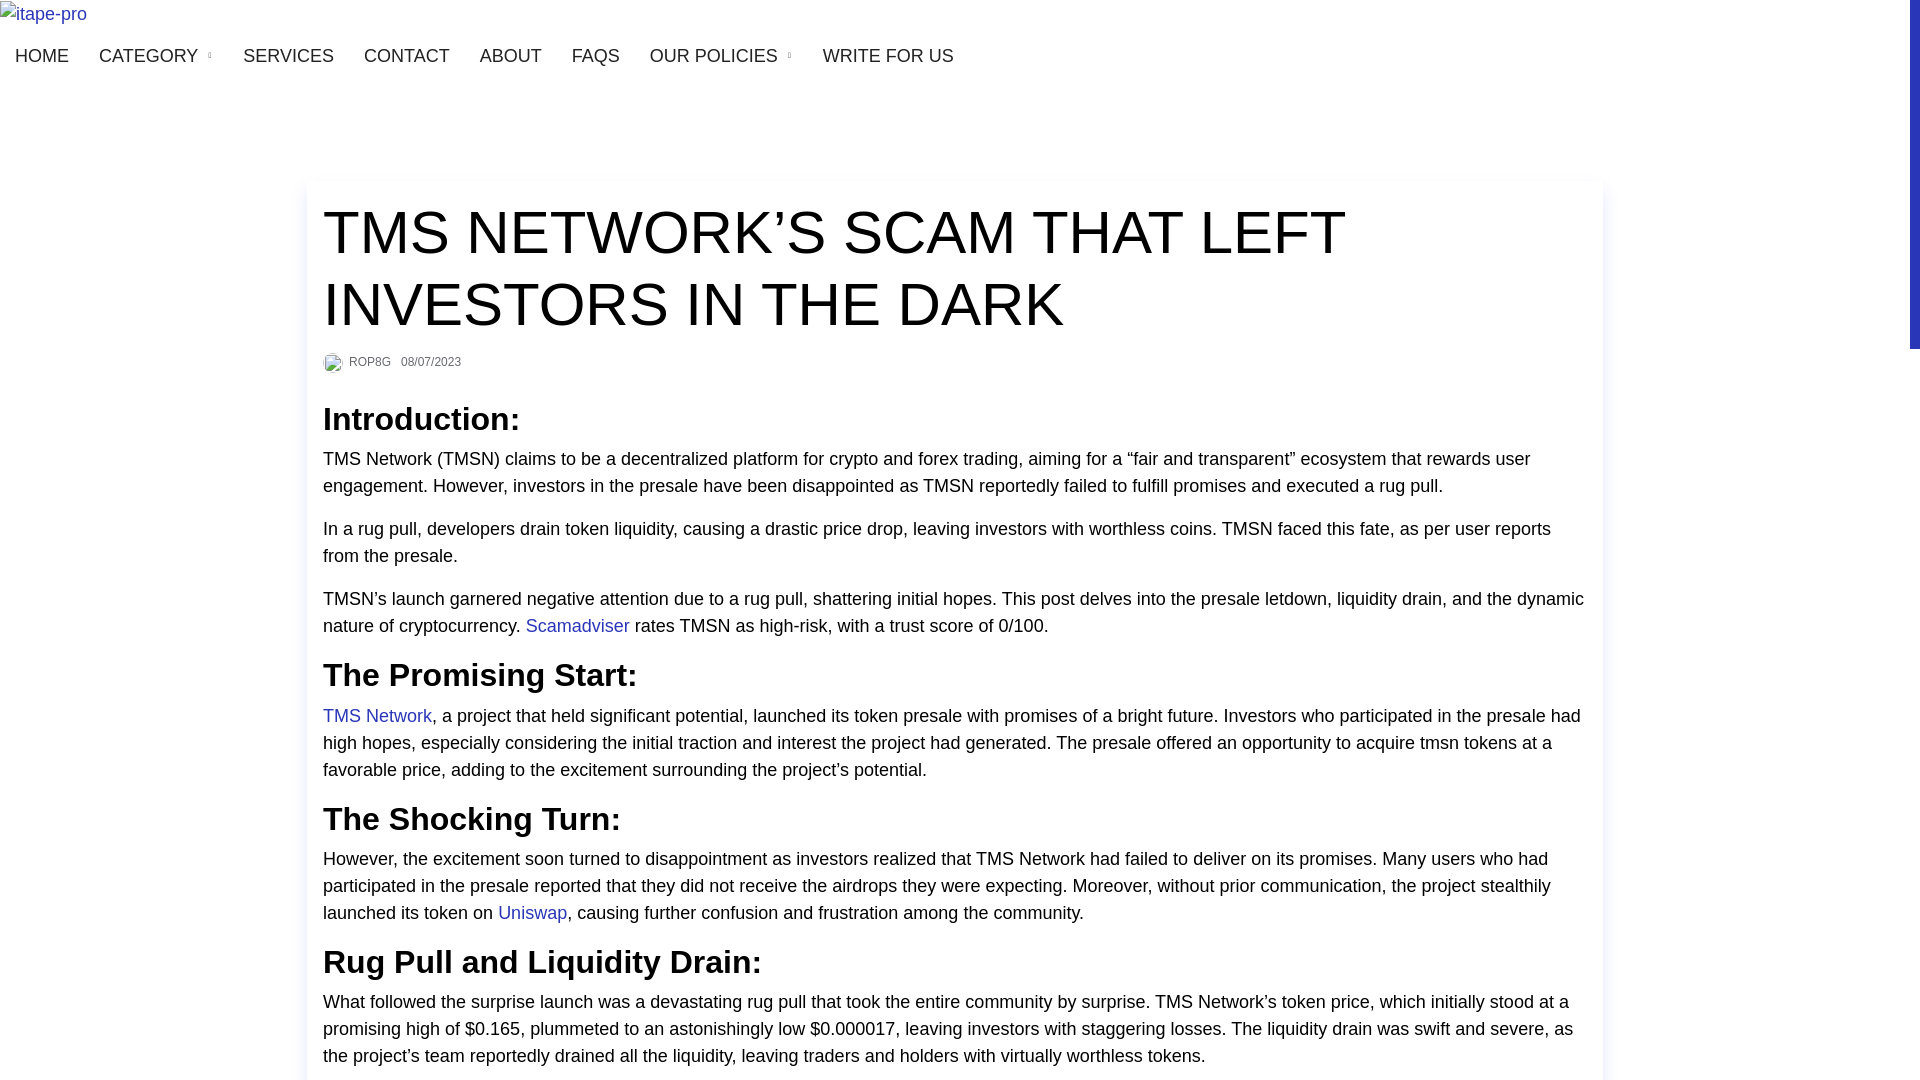  I want to click on SERVICES, so click(288, 56).